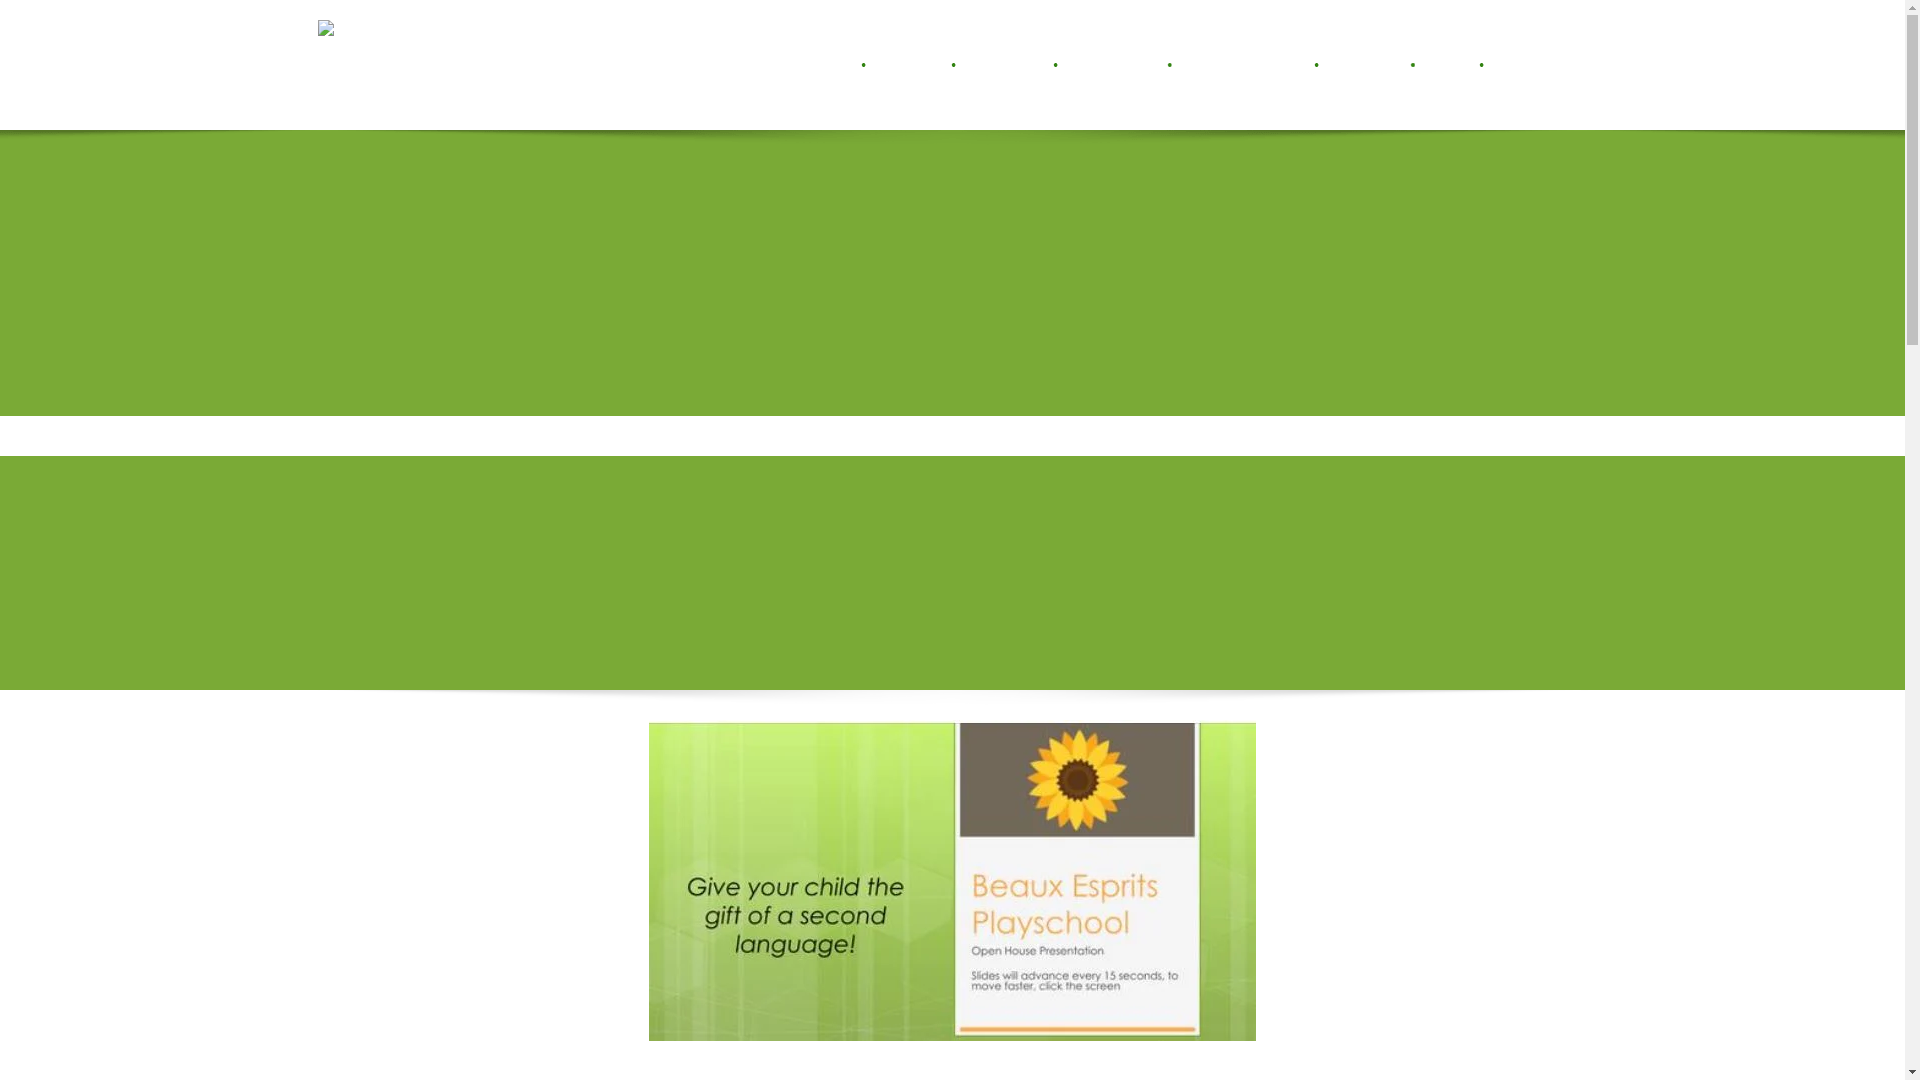 This screenshot has height=1080, width=1920. Describe the element at coordinates (1246, 64) in the screenshot. I see `Parental Involvement` at that location.